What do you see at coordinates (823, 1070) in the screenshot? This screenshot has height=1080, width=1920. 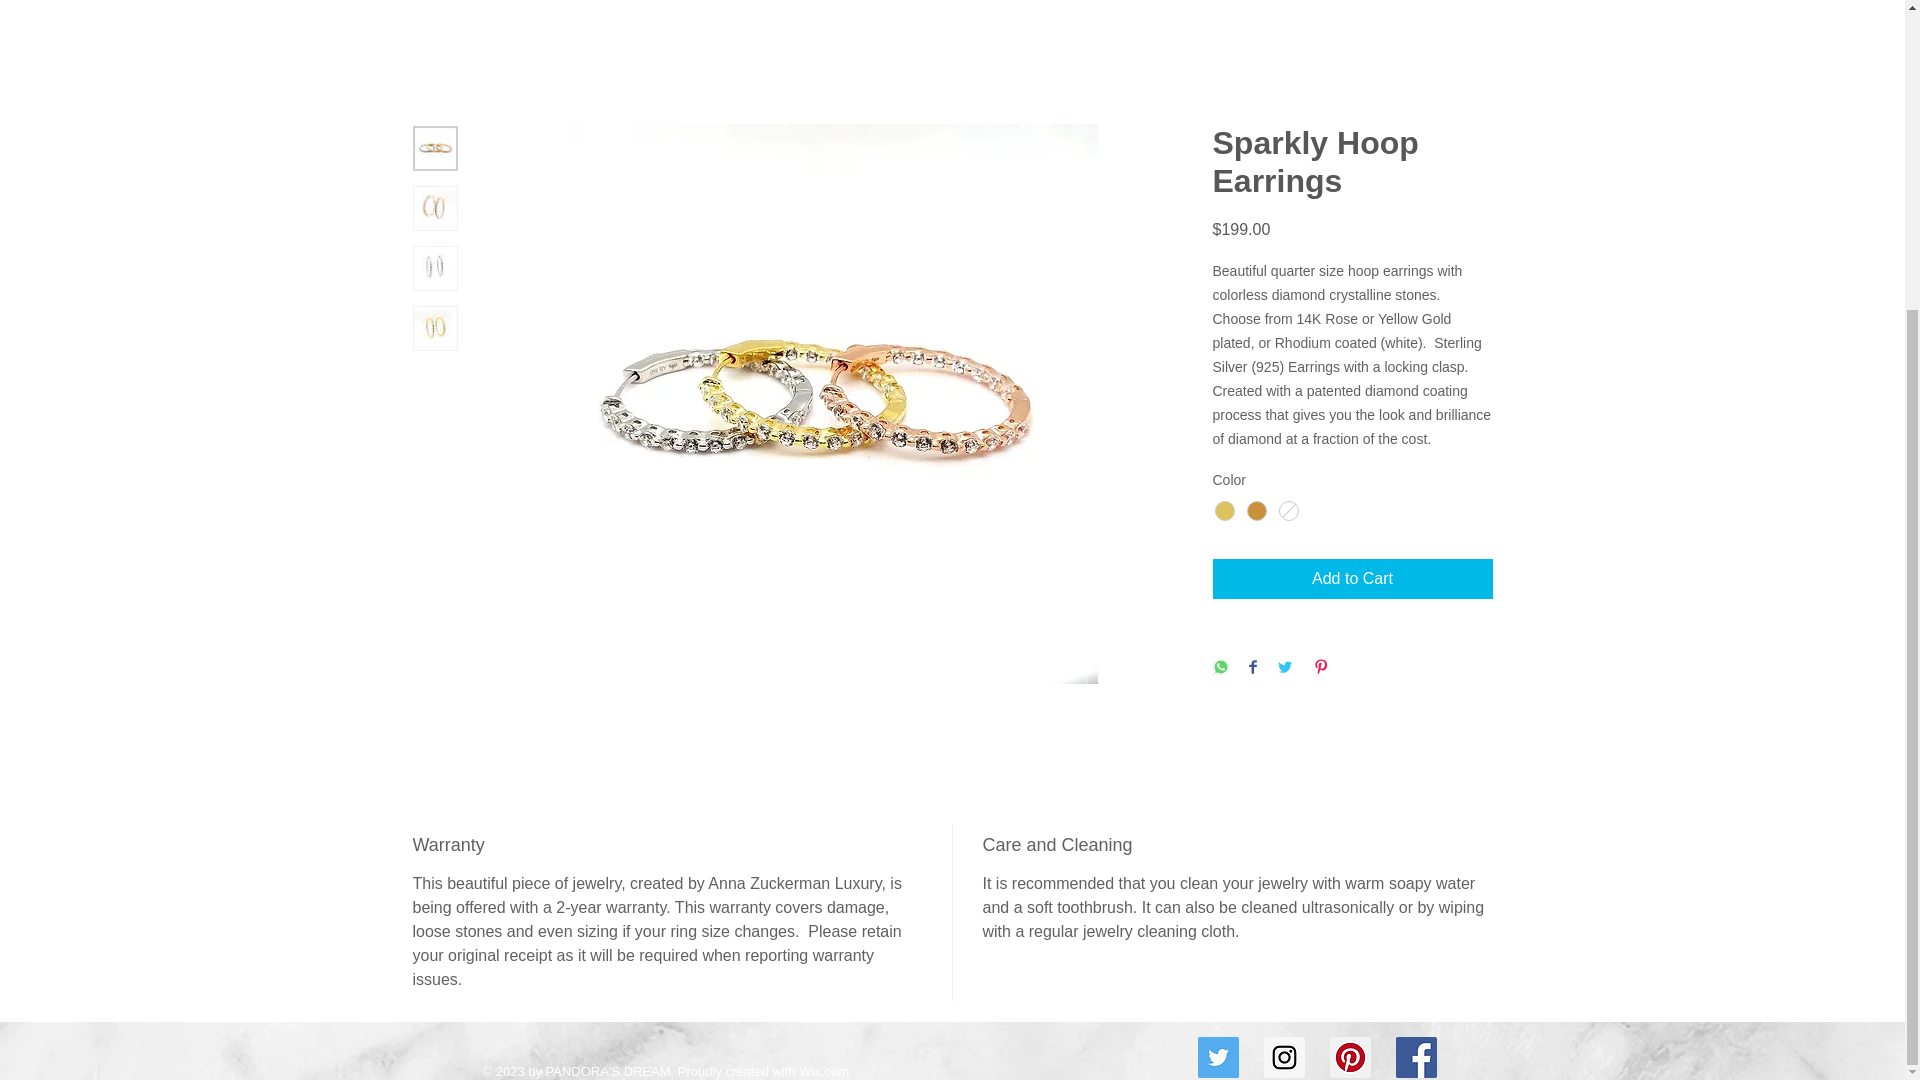 I see `Wix.com` at bounding box center [823, 1070].